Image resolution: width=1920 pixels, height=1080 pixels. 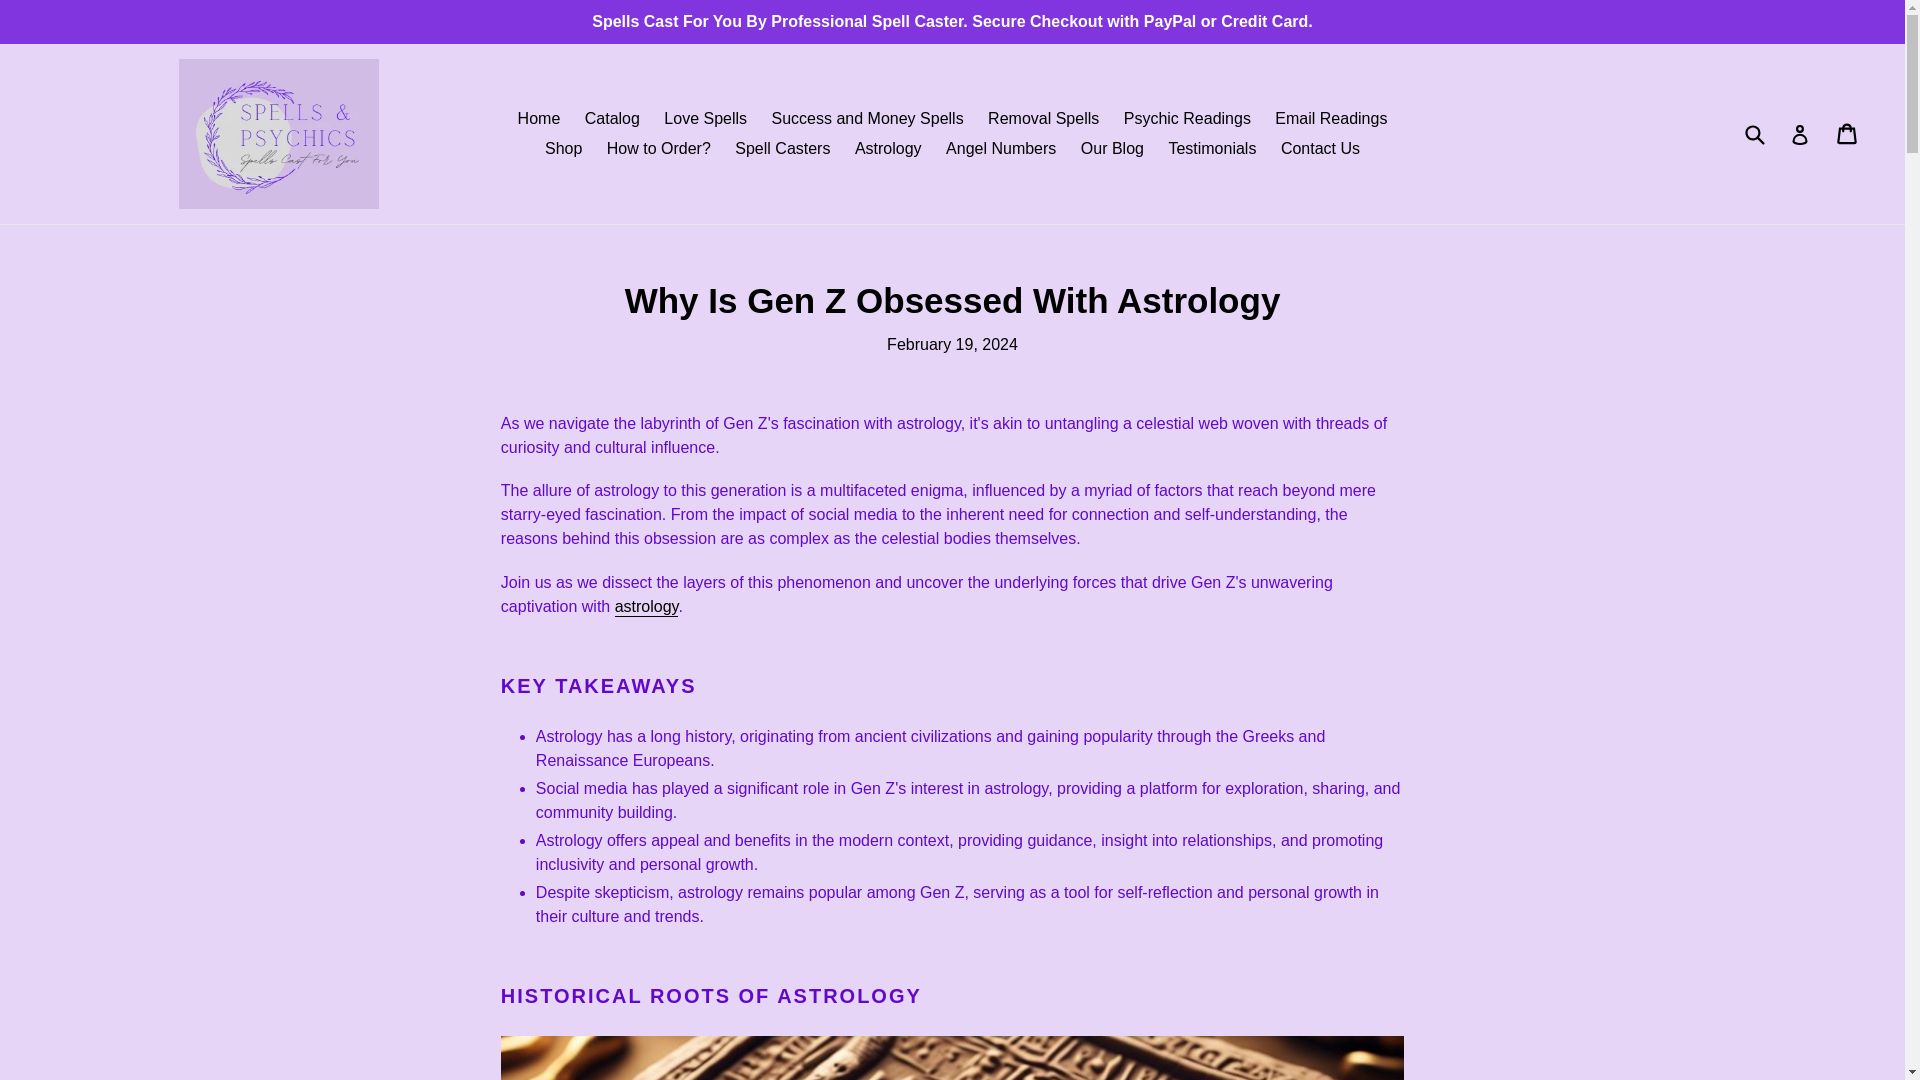 What do you see at coordinates (646, 607) in the screenshot?
I see `Catalog` at bounding box center [646, 607].